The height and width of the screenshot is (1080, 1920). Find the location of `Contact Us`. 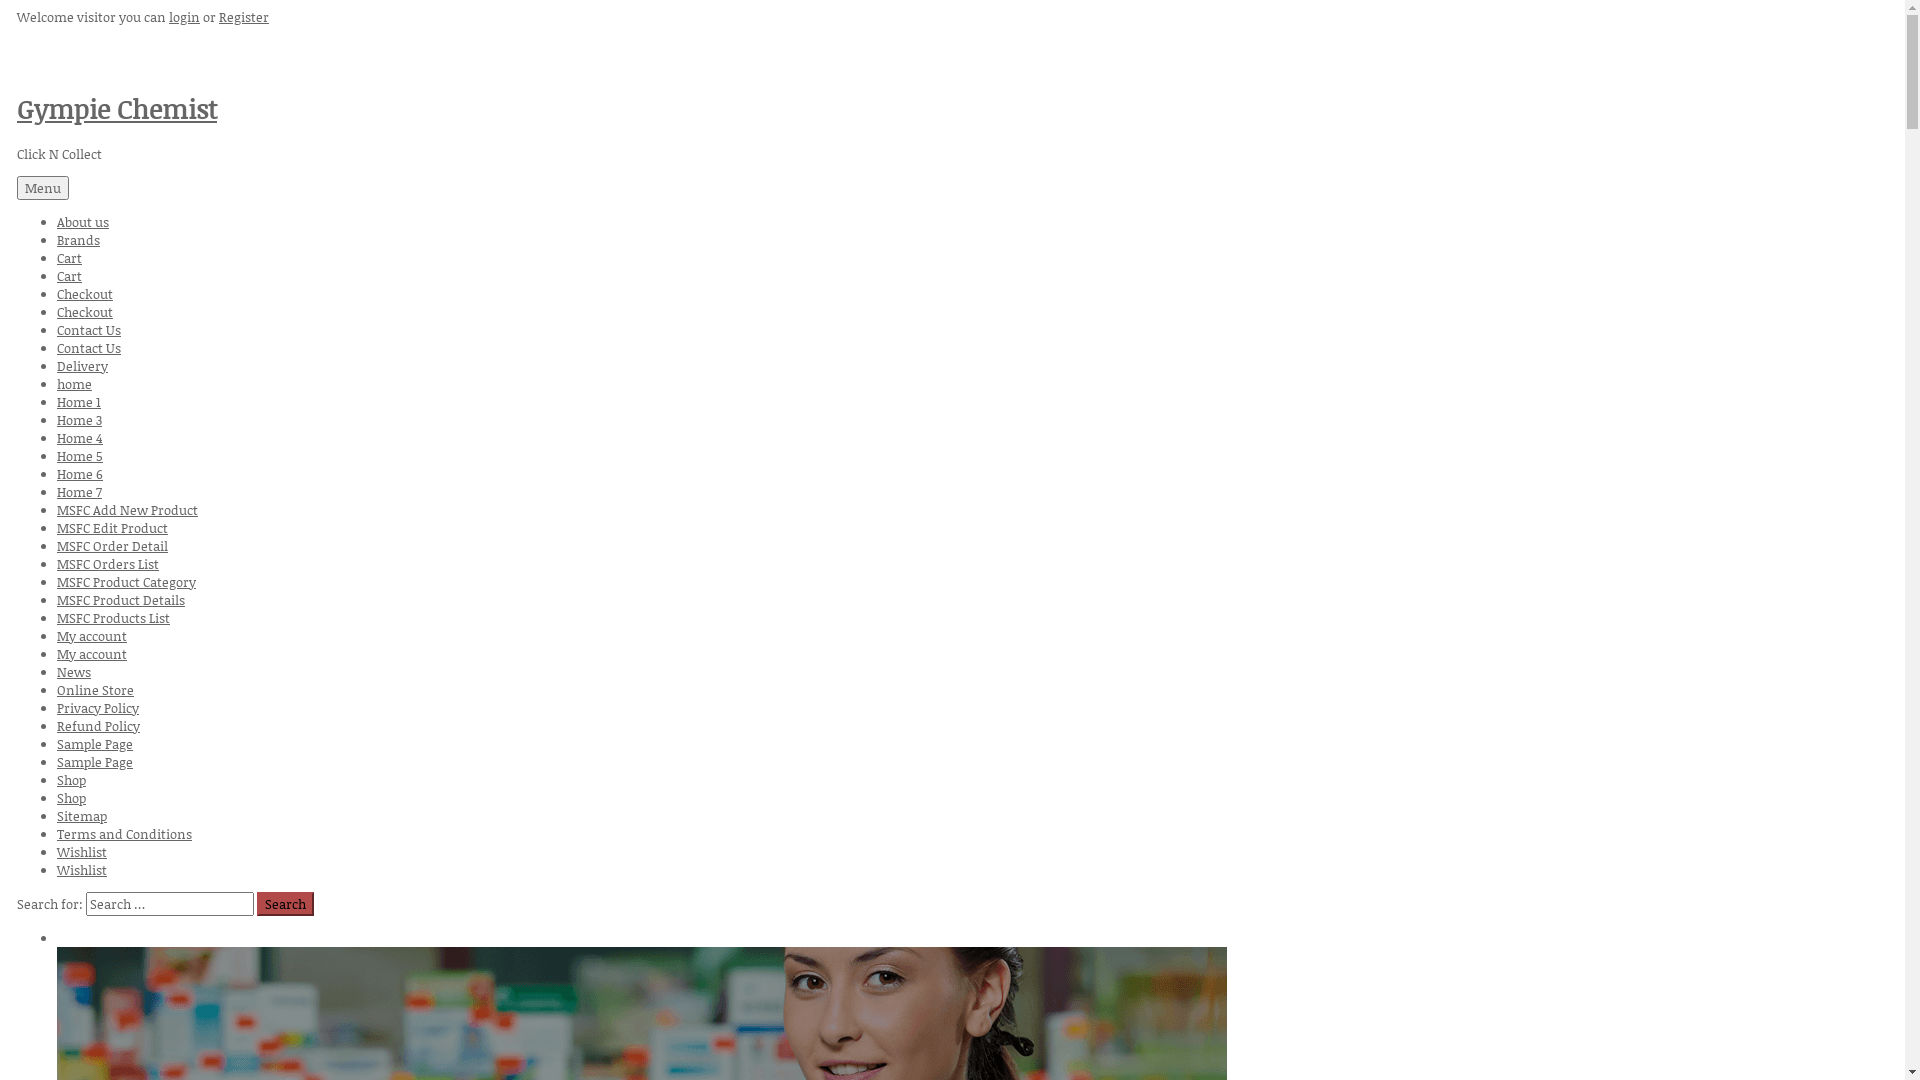

Contact Us is located at coordinates (89, 330).